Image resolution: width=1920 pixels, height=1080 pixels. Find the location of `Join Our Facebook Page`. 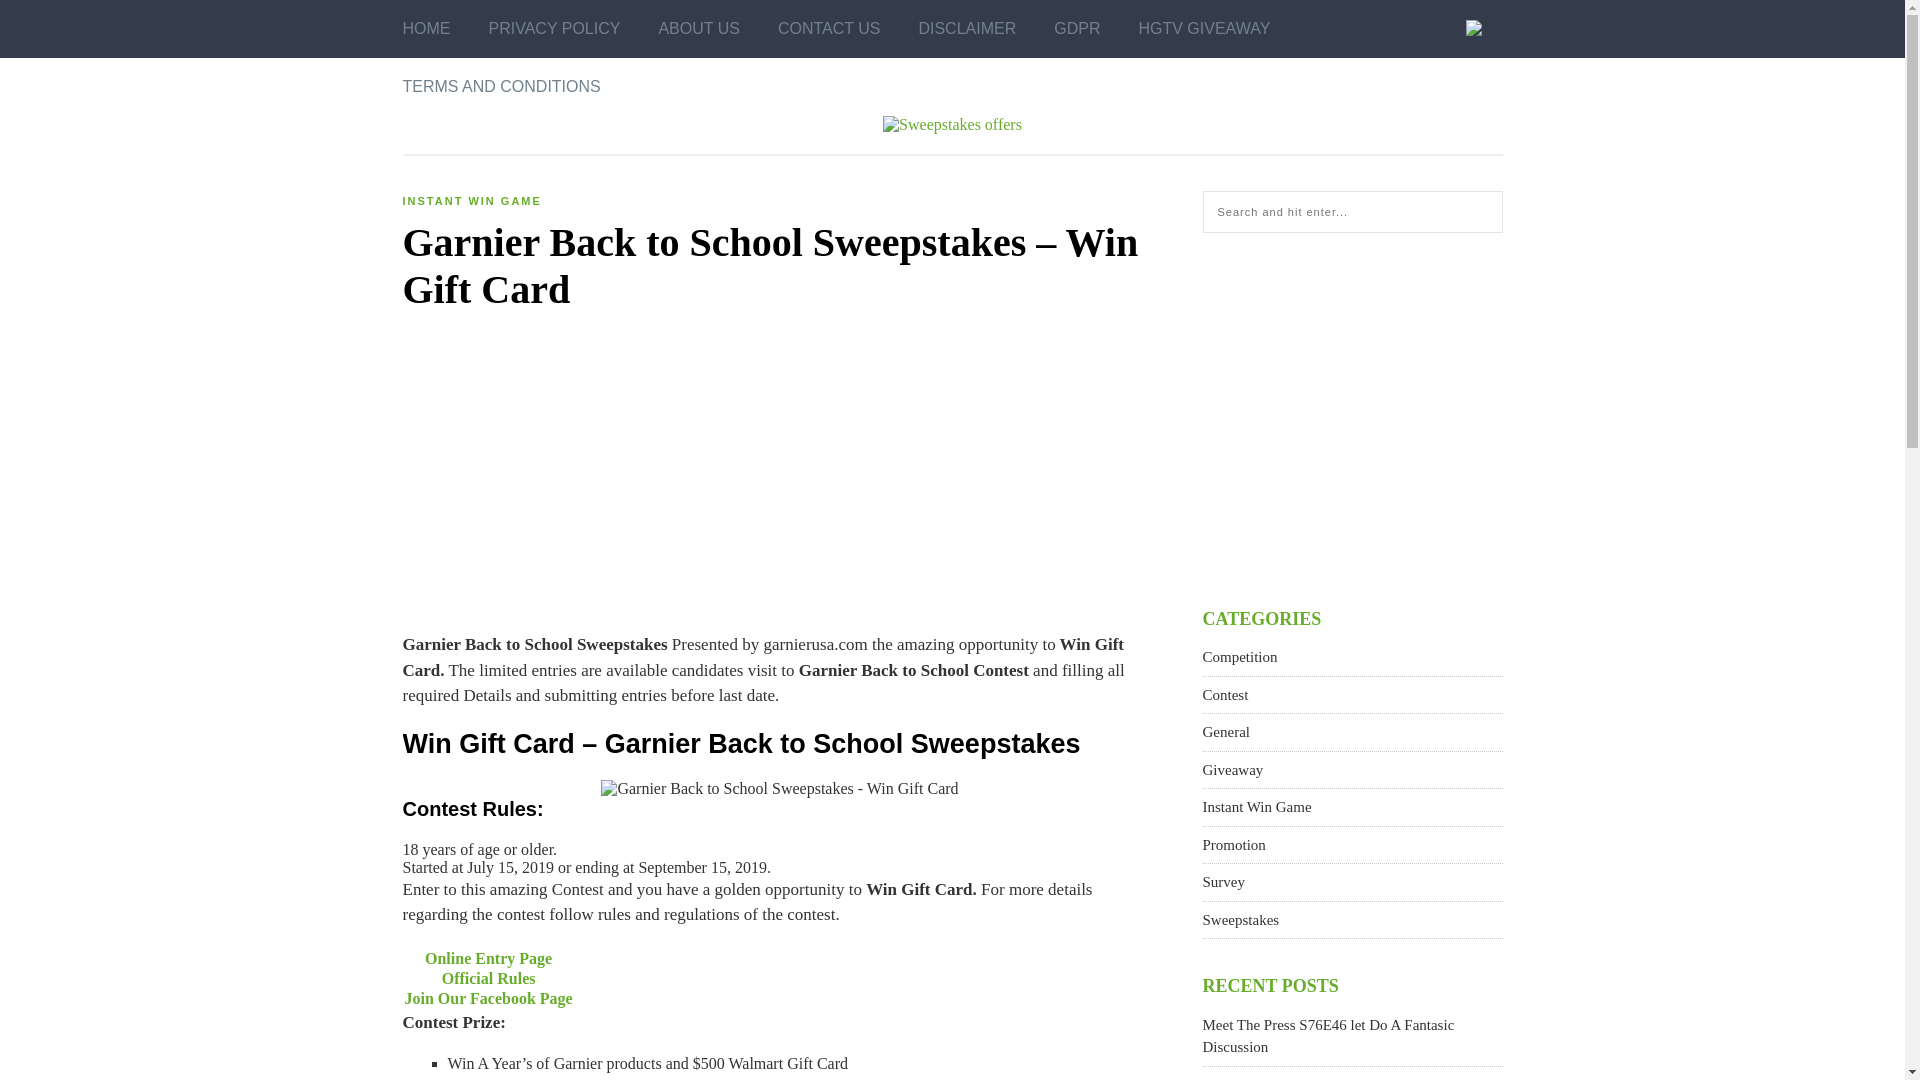

Join Our Facebook Page is located at coordinates (488, 998).